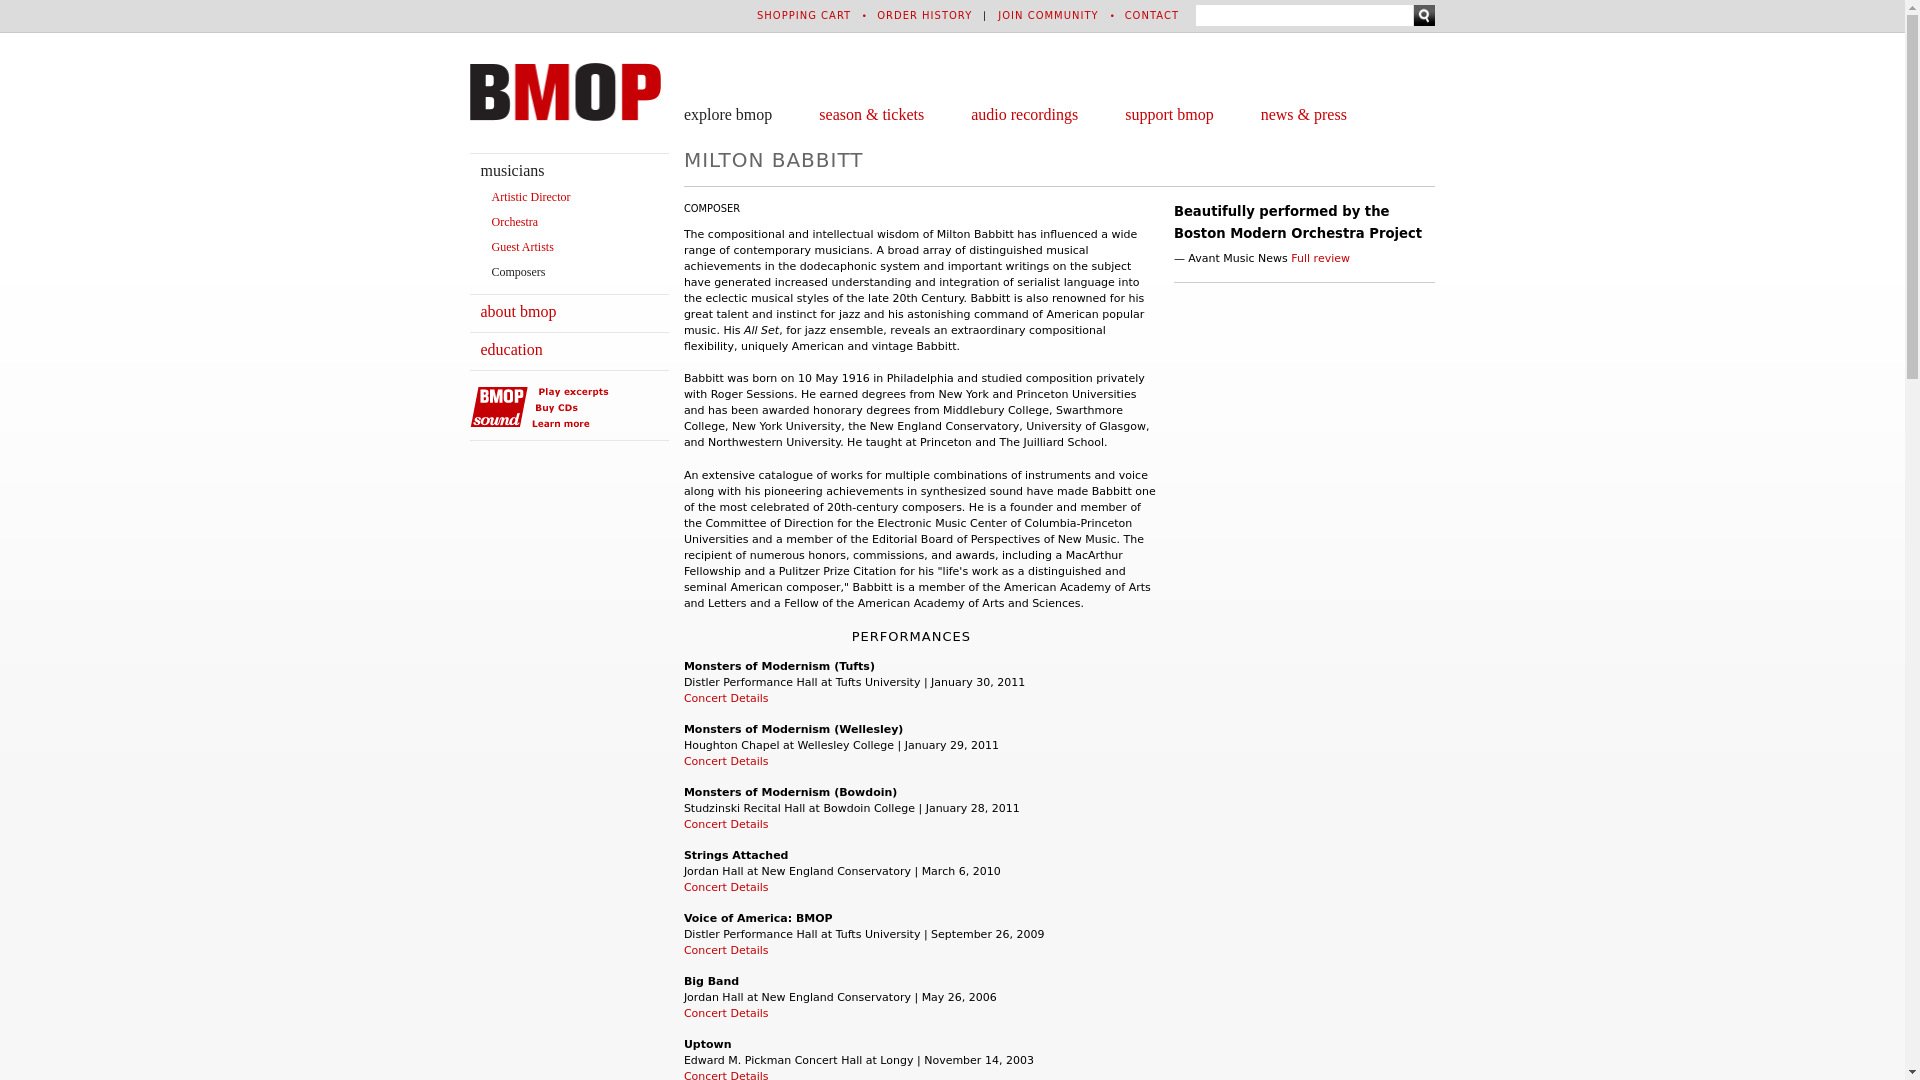  I want to click on SHOPPING CART, so click(803, 14).